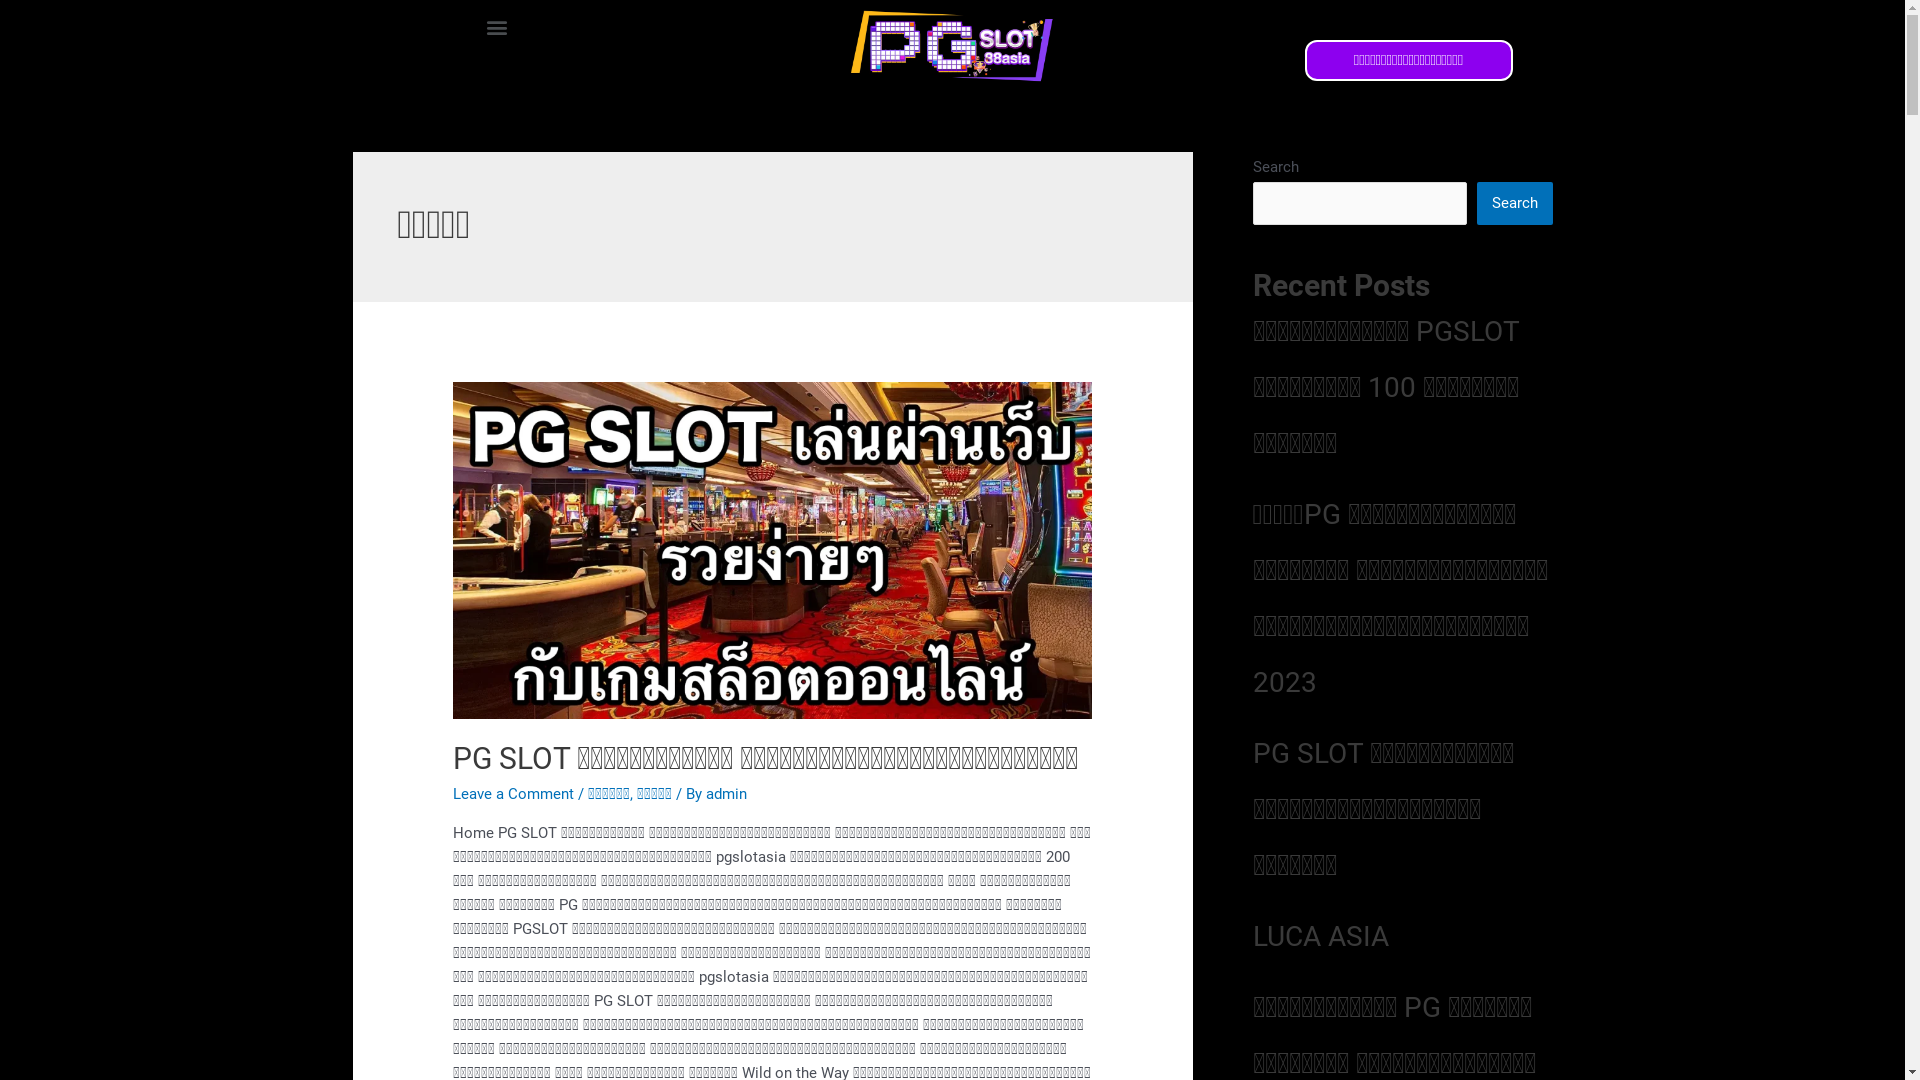  What do you see at coordinates (514, 794) in the screenshot?
I see `Leave a Comment` at bounding box center [514, 794].